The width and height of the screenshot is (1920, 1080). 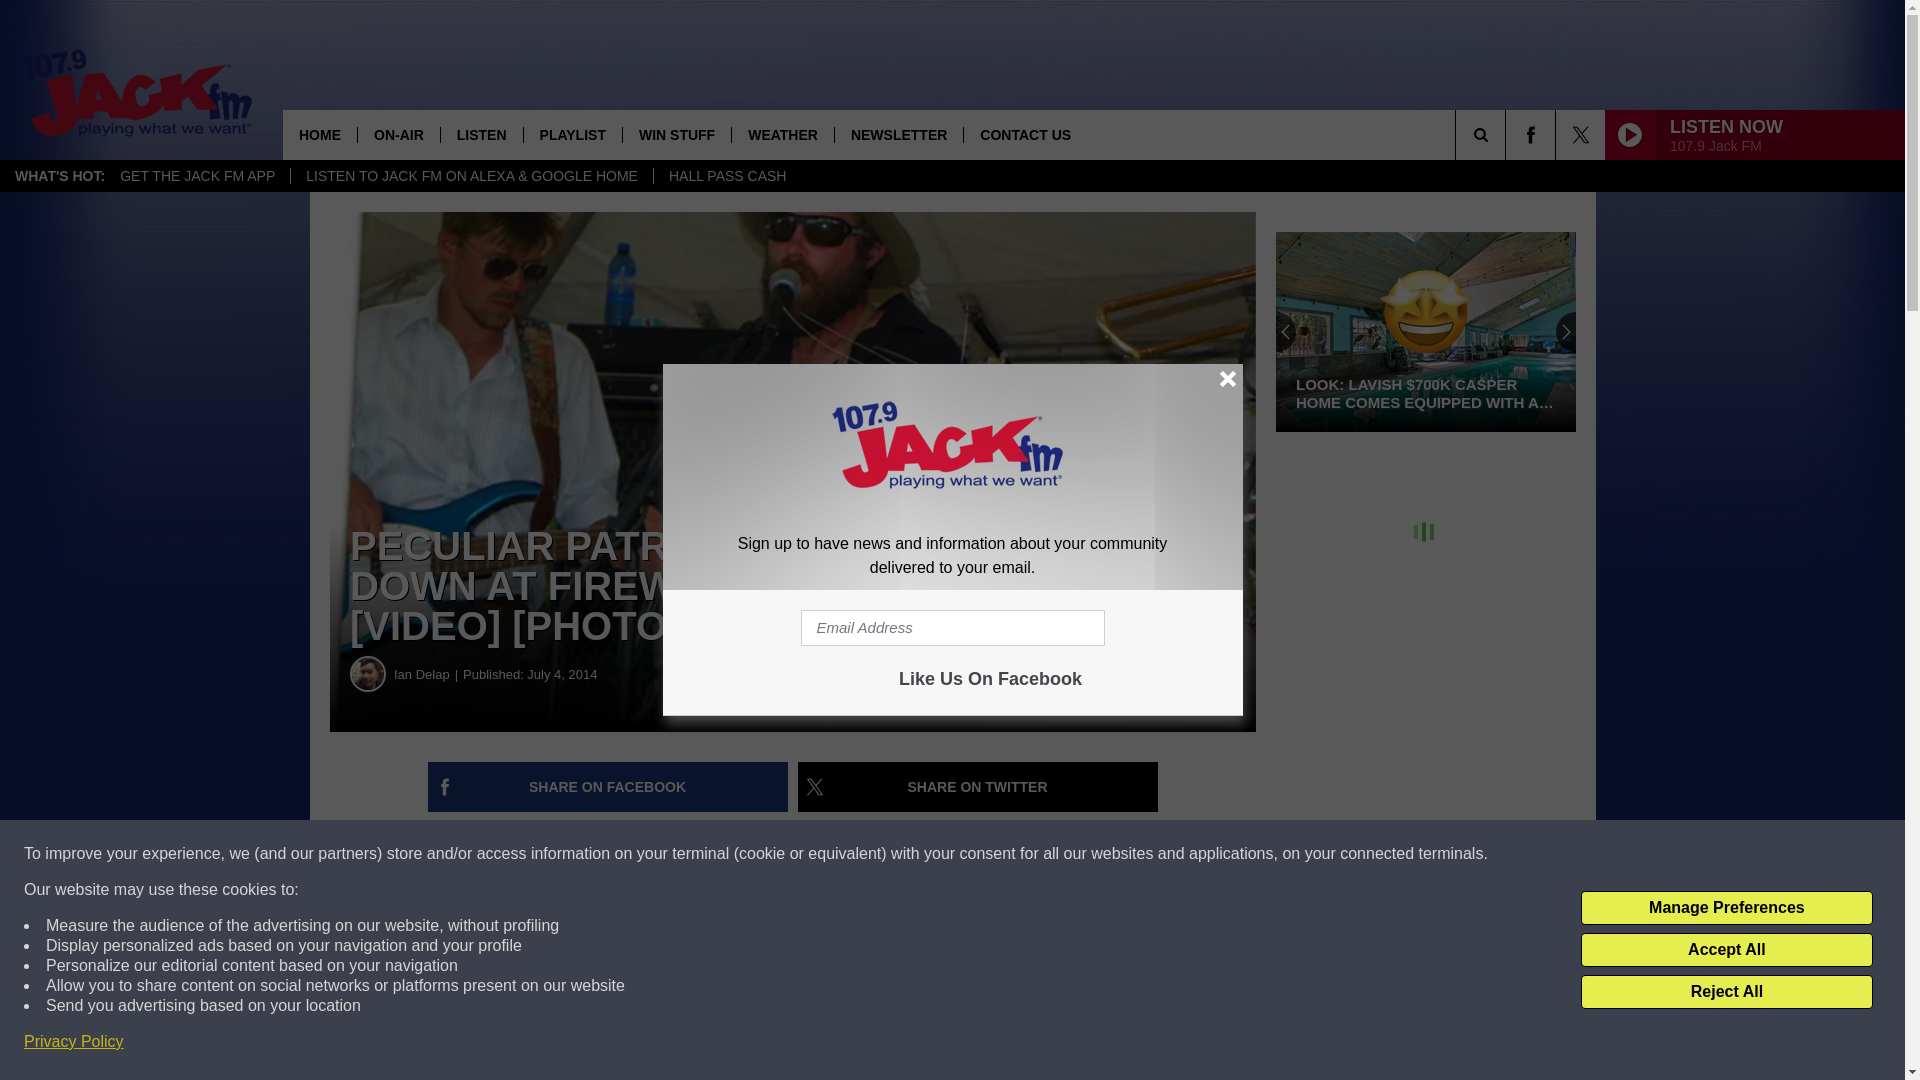 I want to click on NEWSLETTER, so click(x=898, y=134).